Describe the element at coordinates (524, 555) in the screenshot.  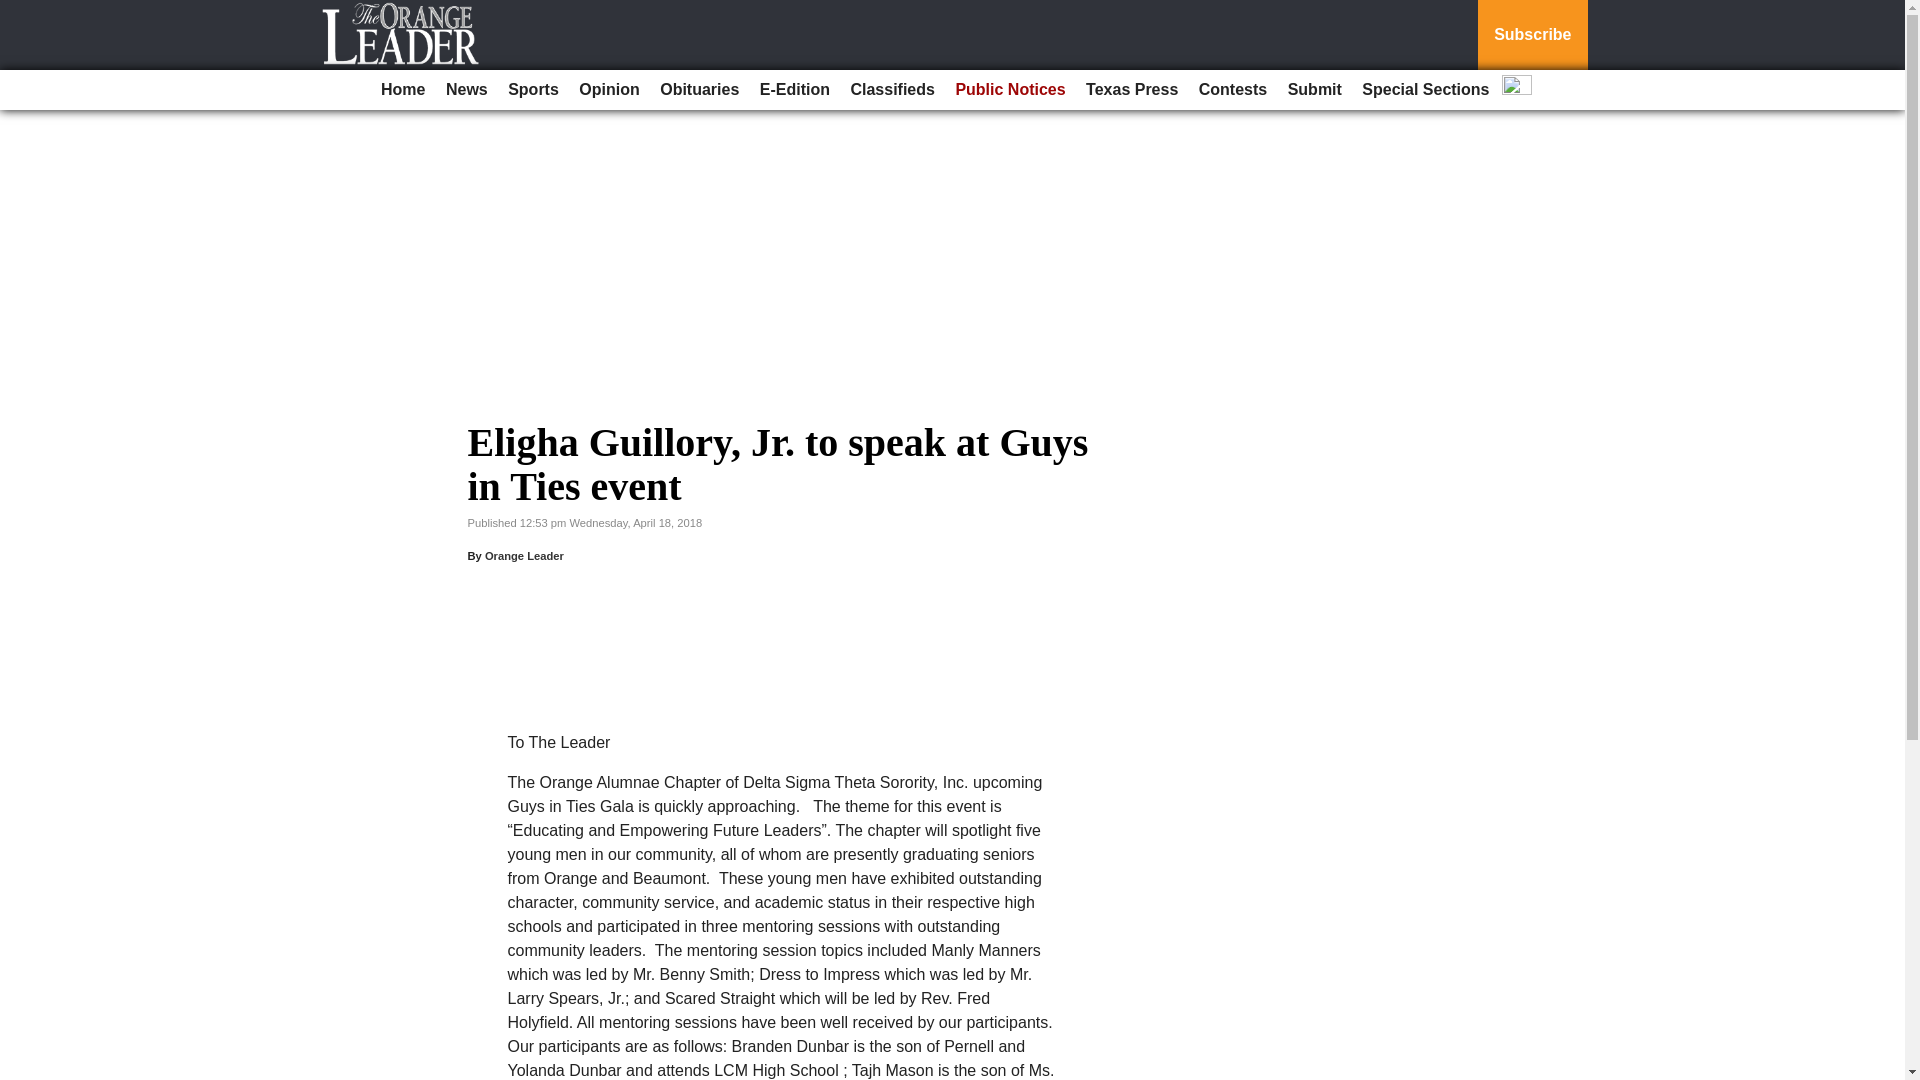
I see `Orange Leader` at that location.